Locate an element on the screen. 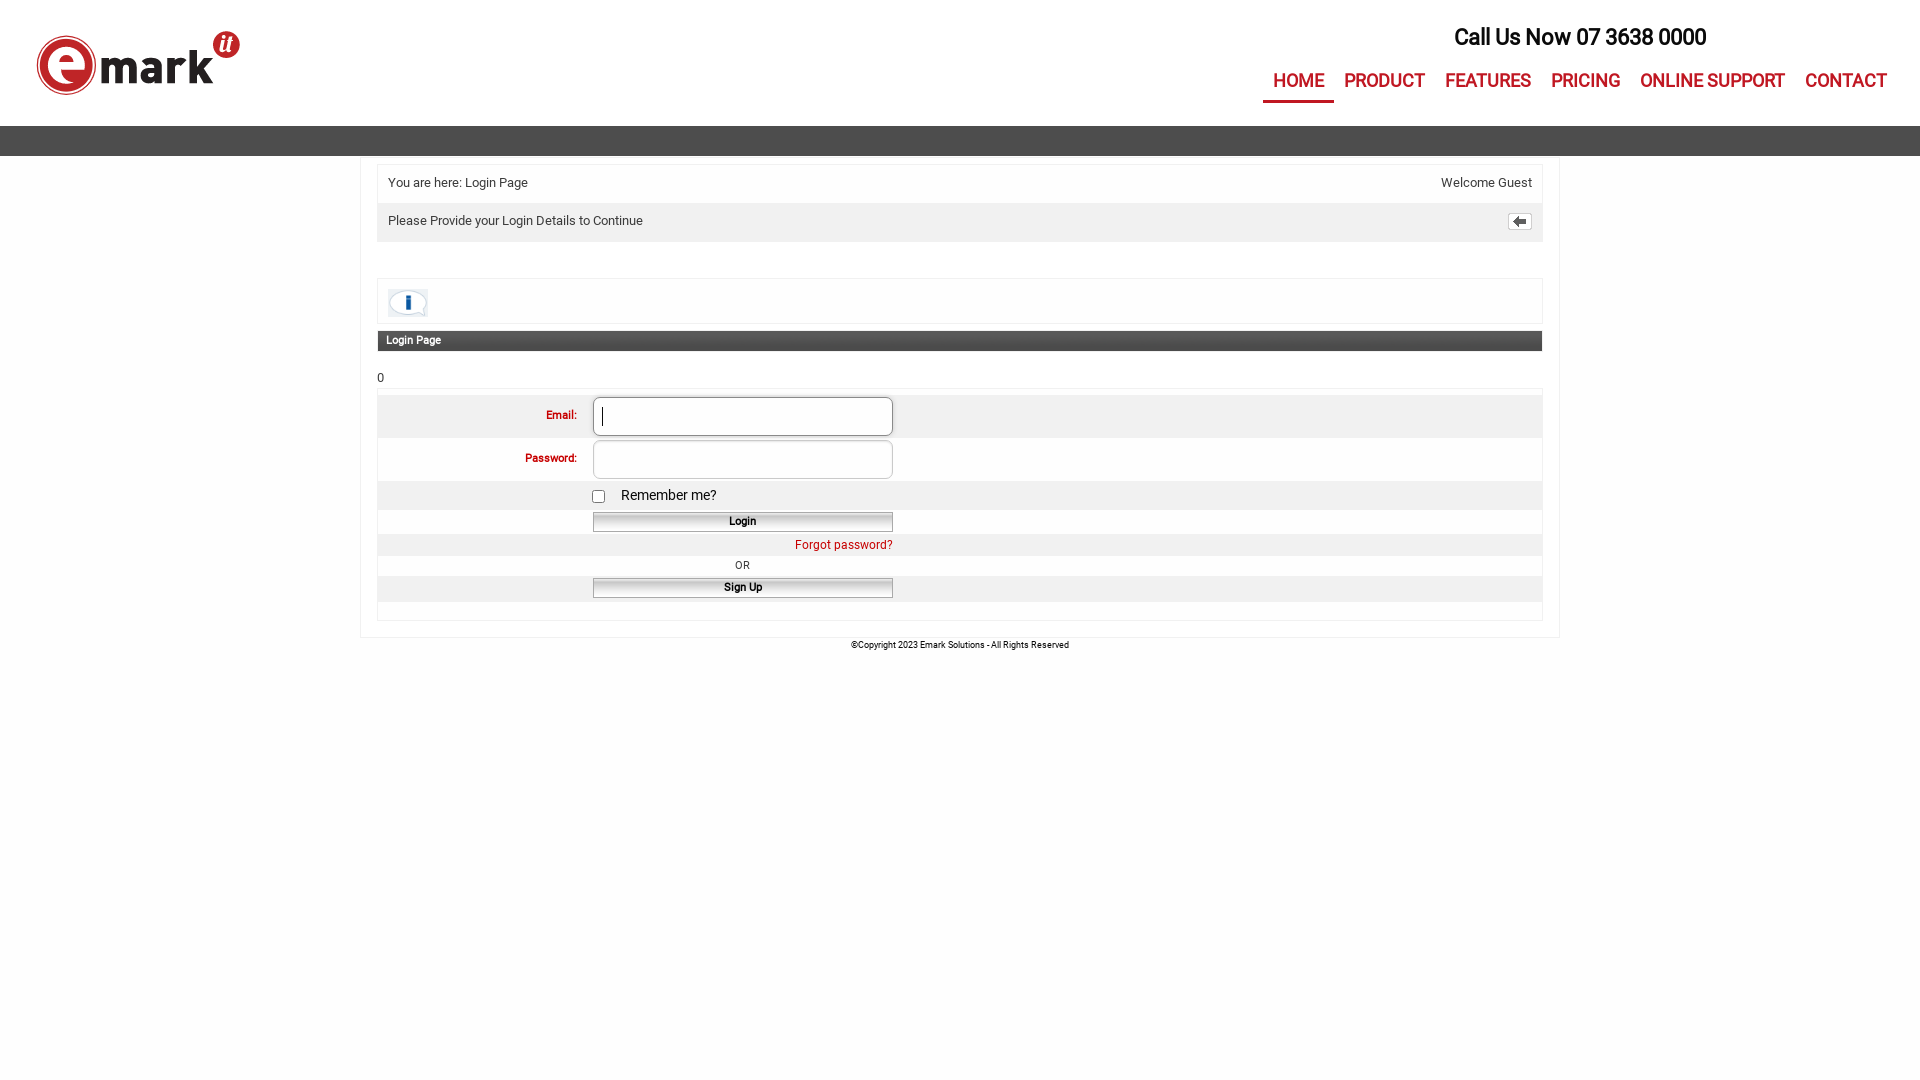 This screenshot has height=1080, width=1920. HOME is located at coordinates (1298, 82).